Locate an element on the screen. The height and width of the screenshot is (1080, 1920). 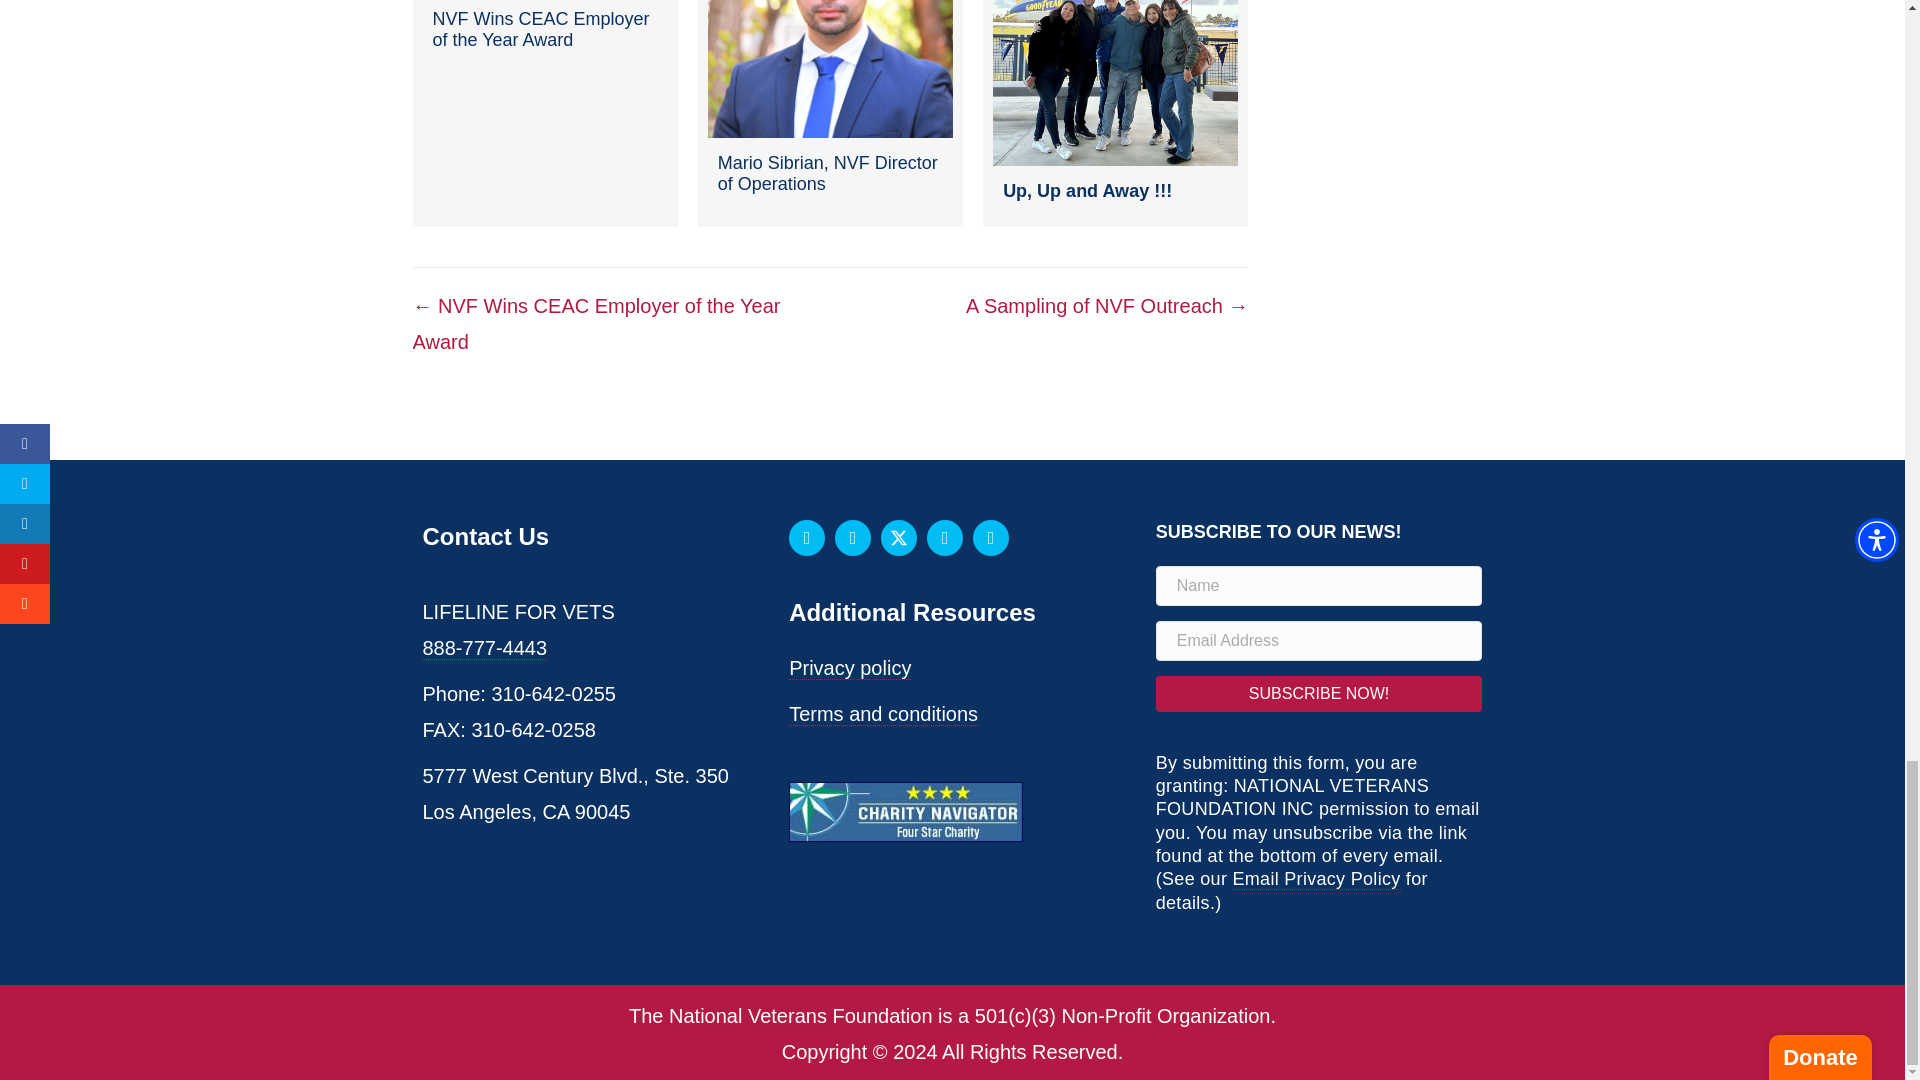
group-photo-blimp is located at coordinates (1115, 83).